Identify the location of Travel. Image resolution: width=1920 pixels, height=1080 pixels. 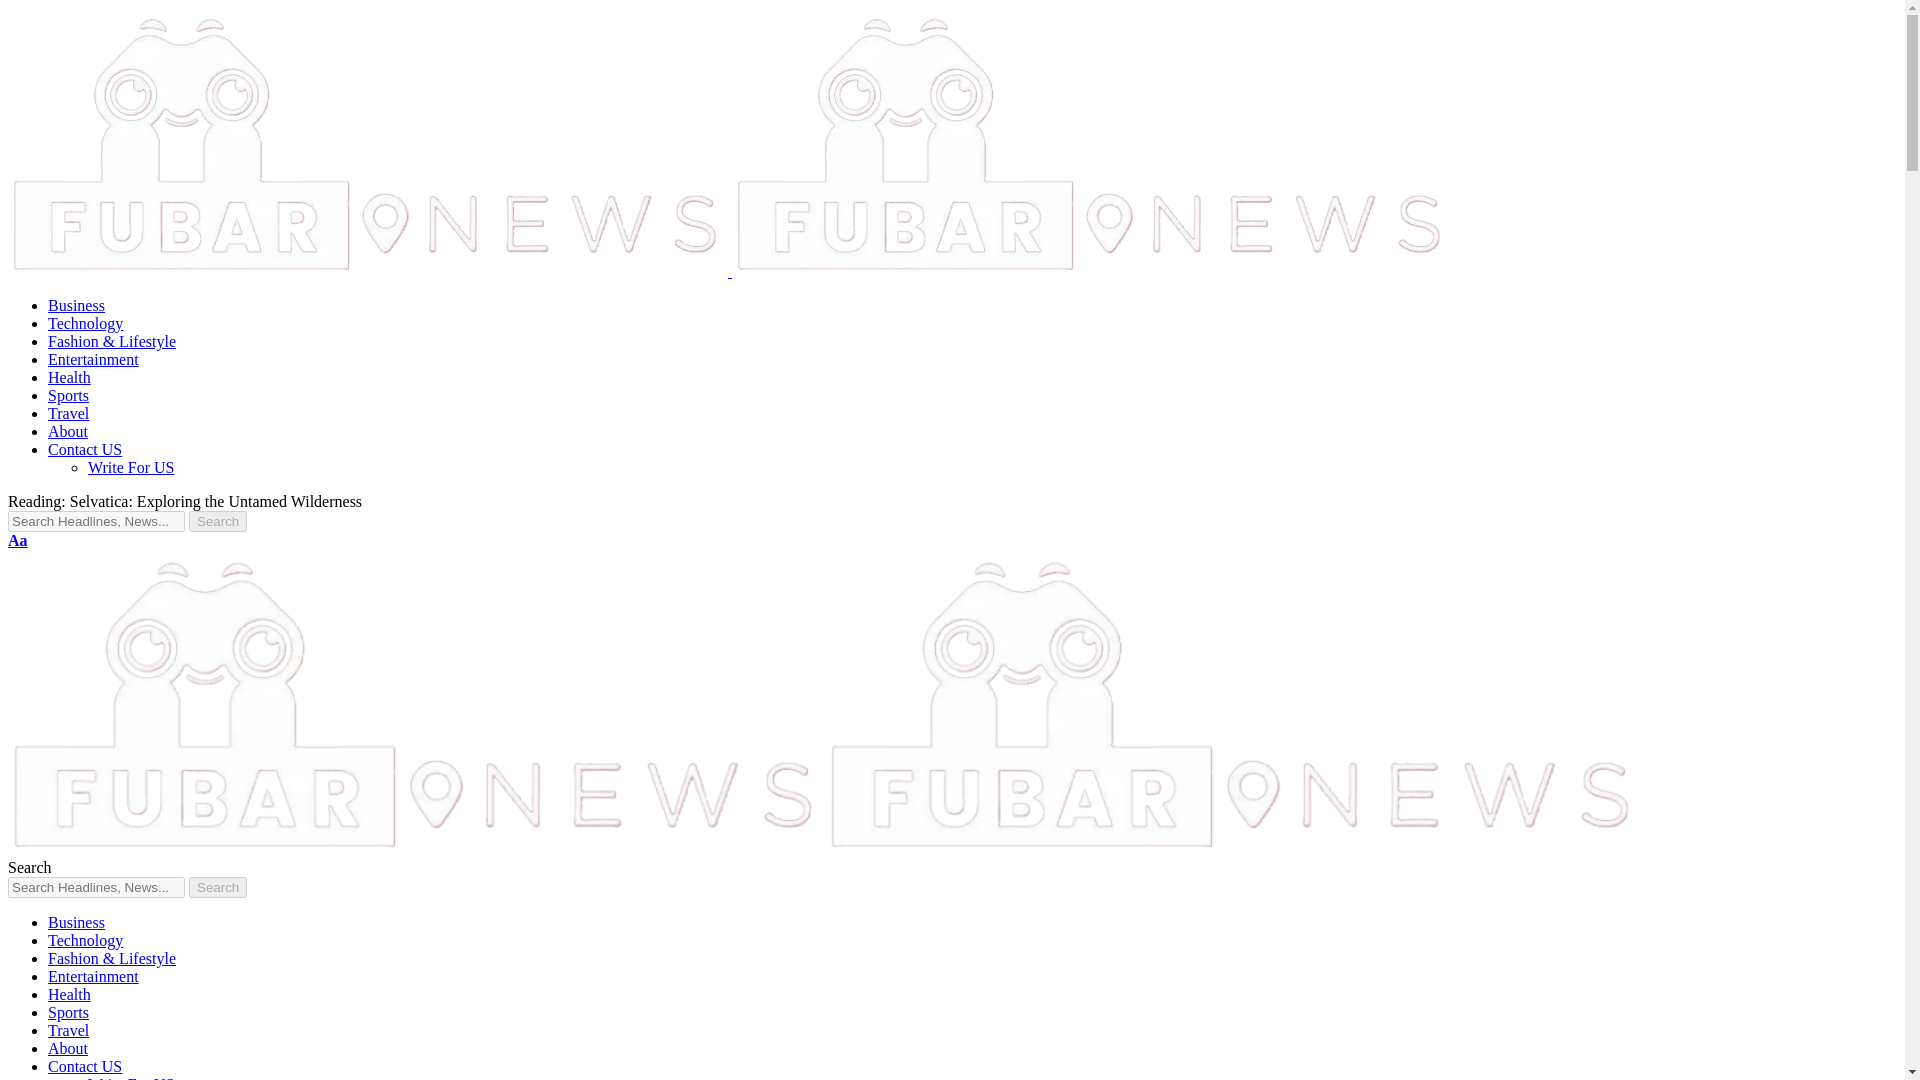
(68, 1030).